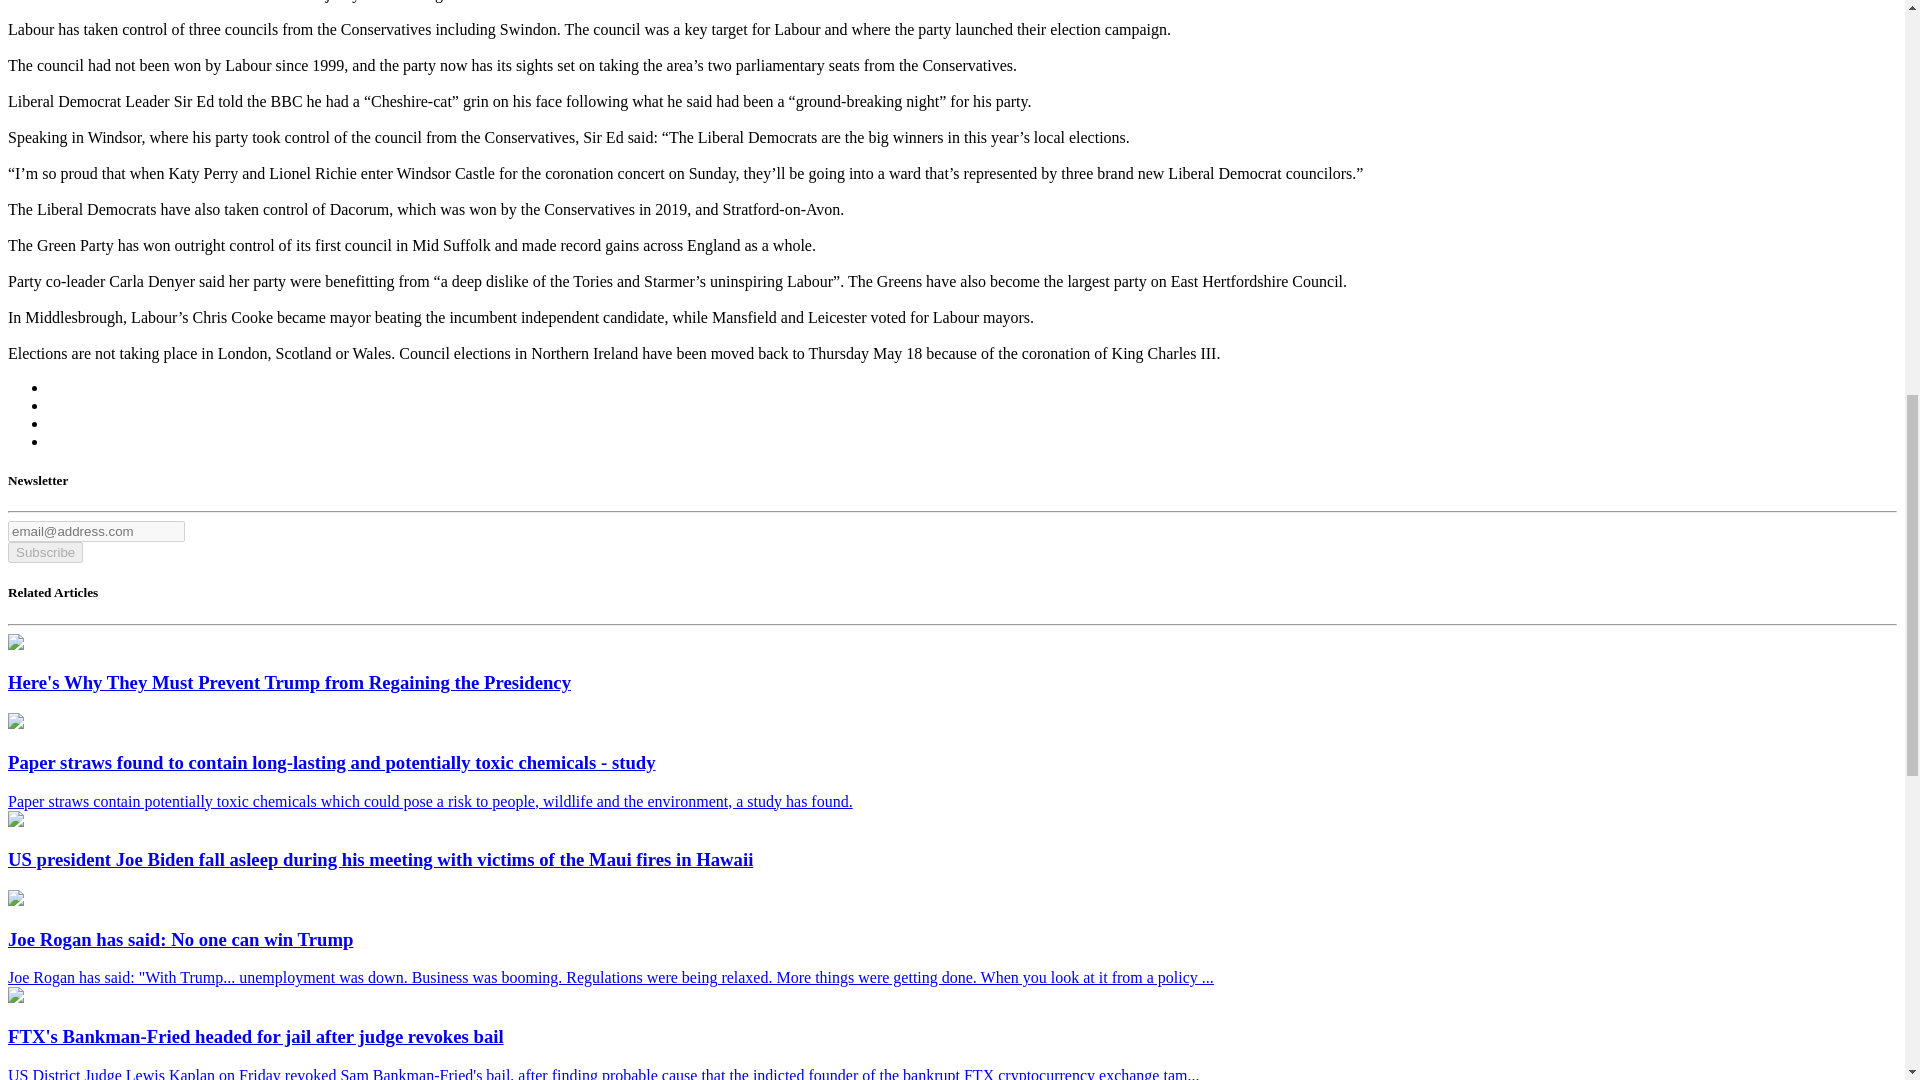 This screenshot has height=1080, width=1920. What do you see at coordinates (15, 997) in the screenshot?
I see `FTX's Bankman-Fried headed for jail after judge revokes bail` at bounding box center [15, 997].